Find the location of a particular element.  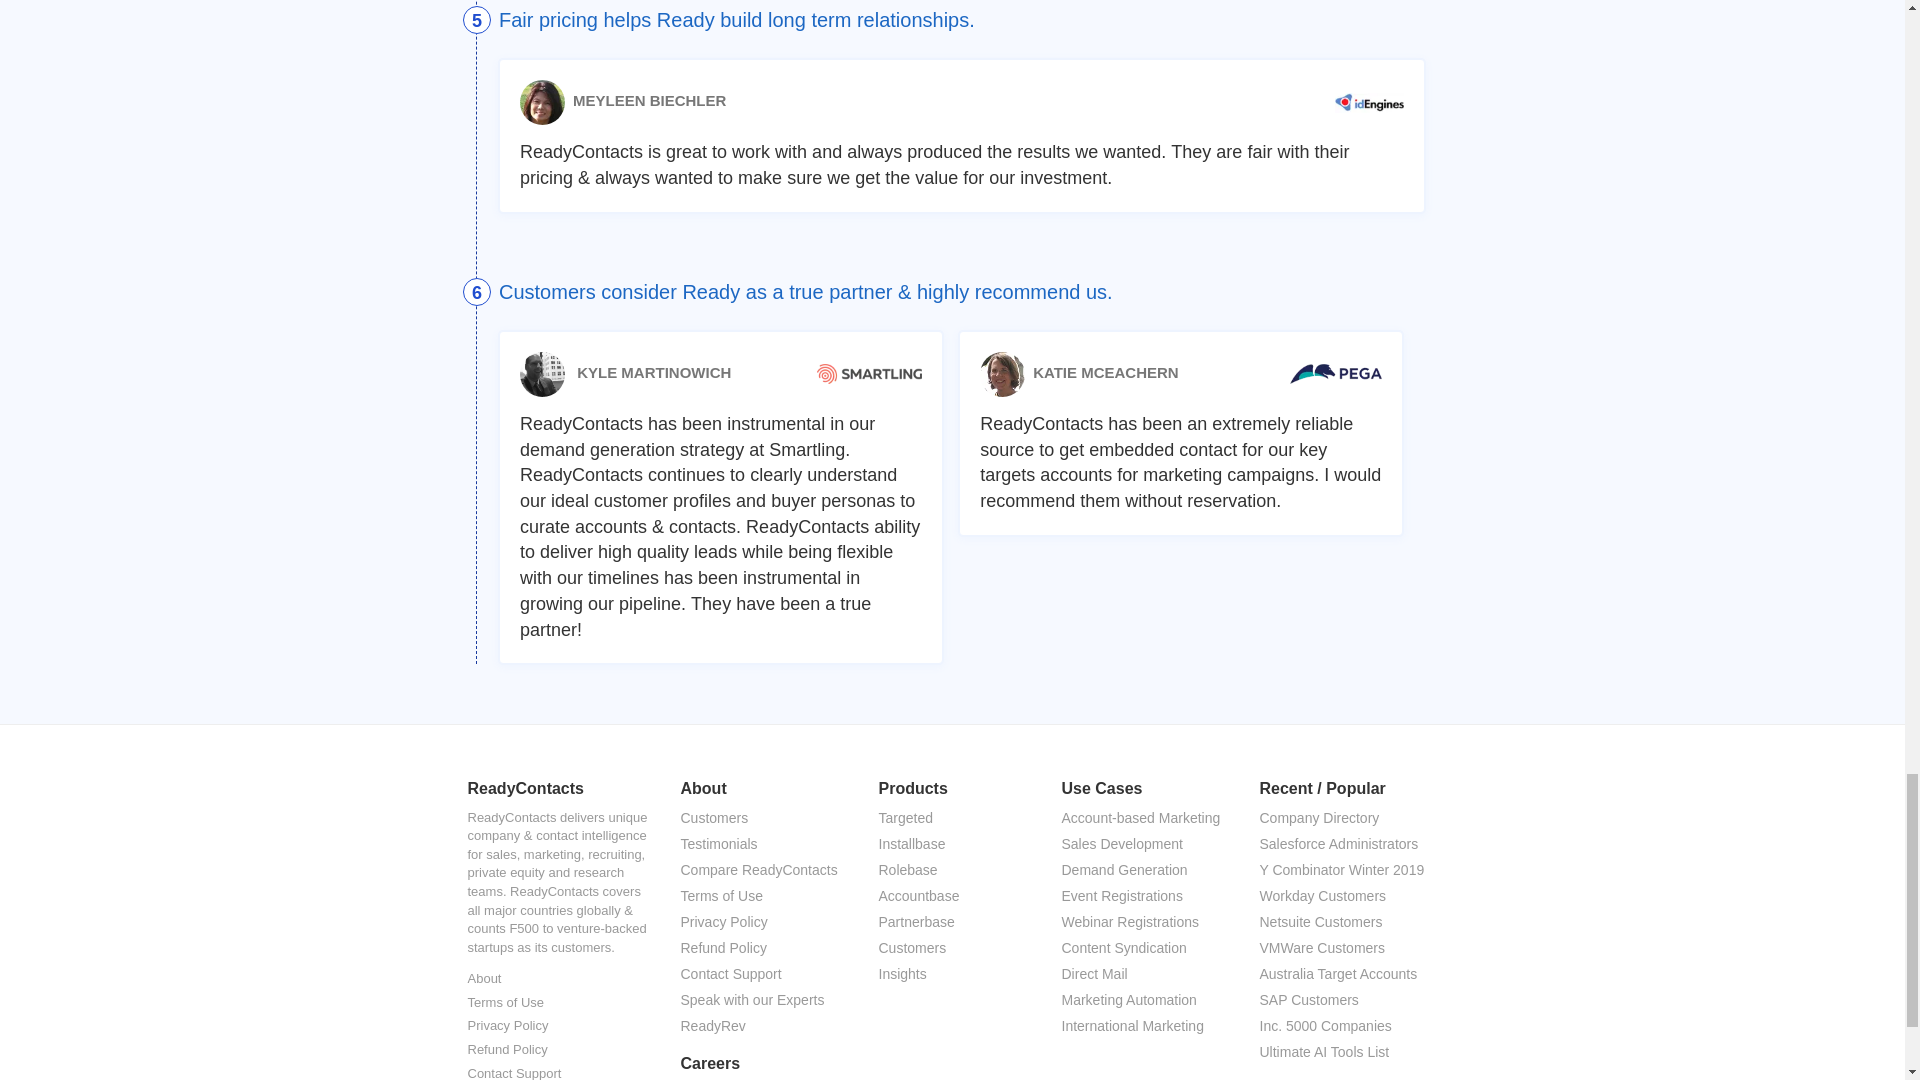

Testimonials is located at coordinates (761, 844).